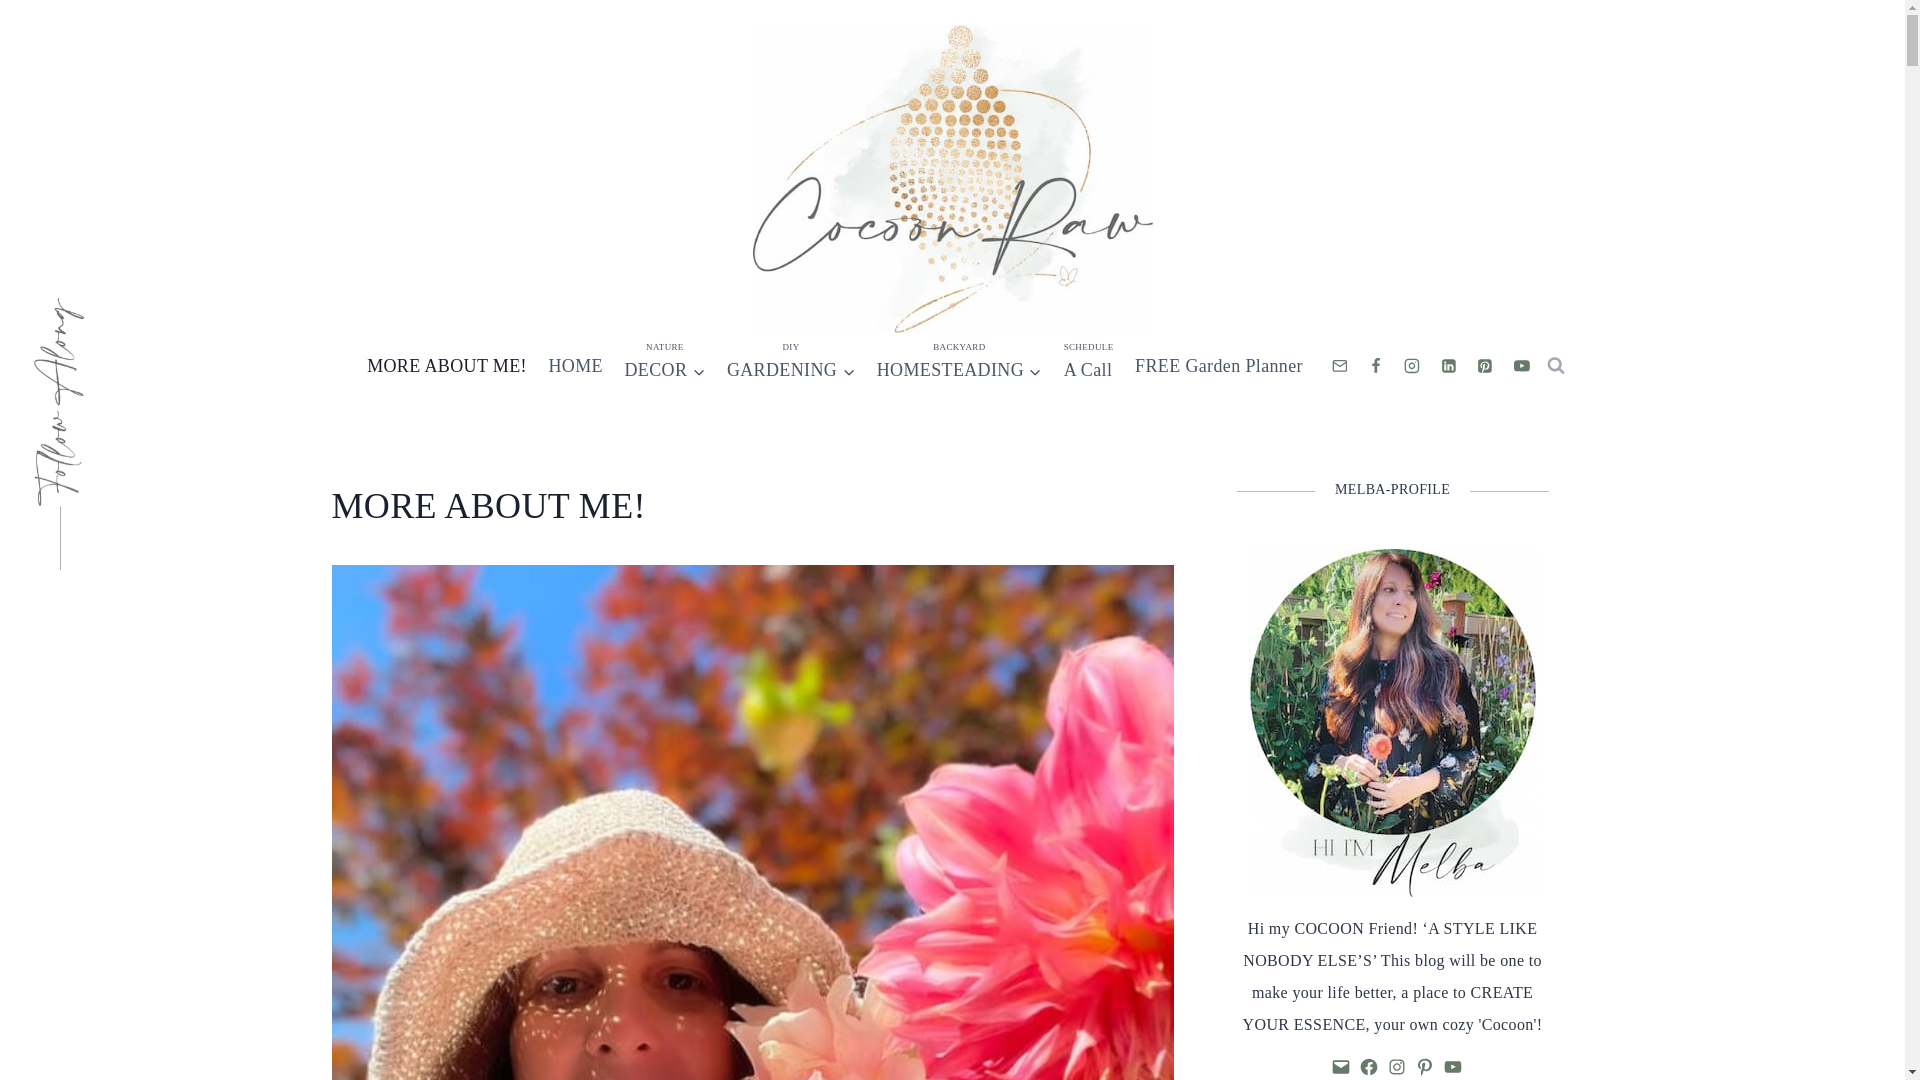  Describe the element at coordinates (1088, 366) in the screenshot. I see `Schedule` at that location.